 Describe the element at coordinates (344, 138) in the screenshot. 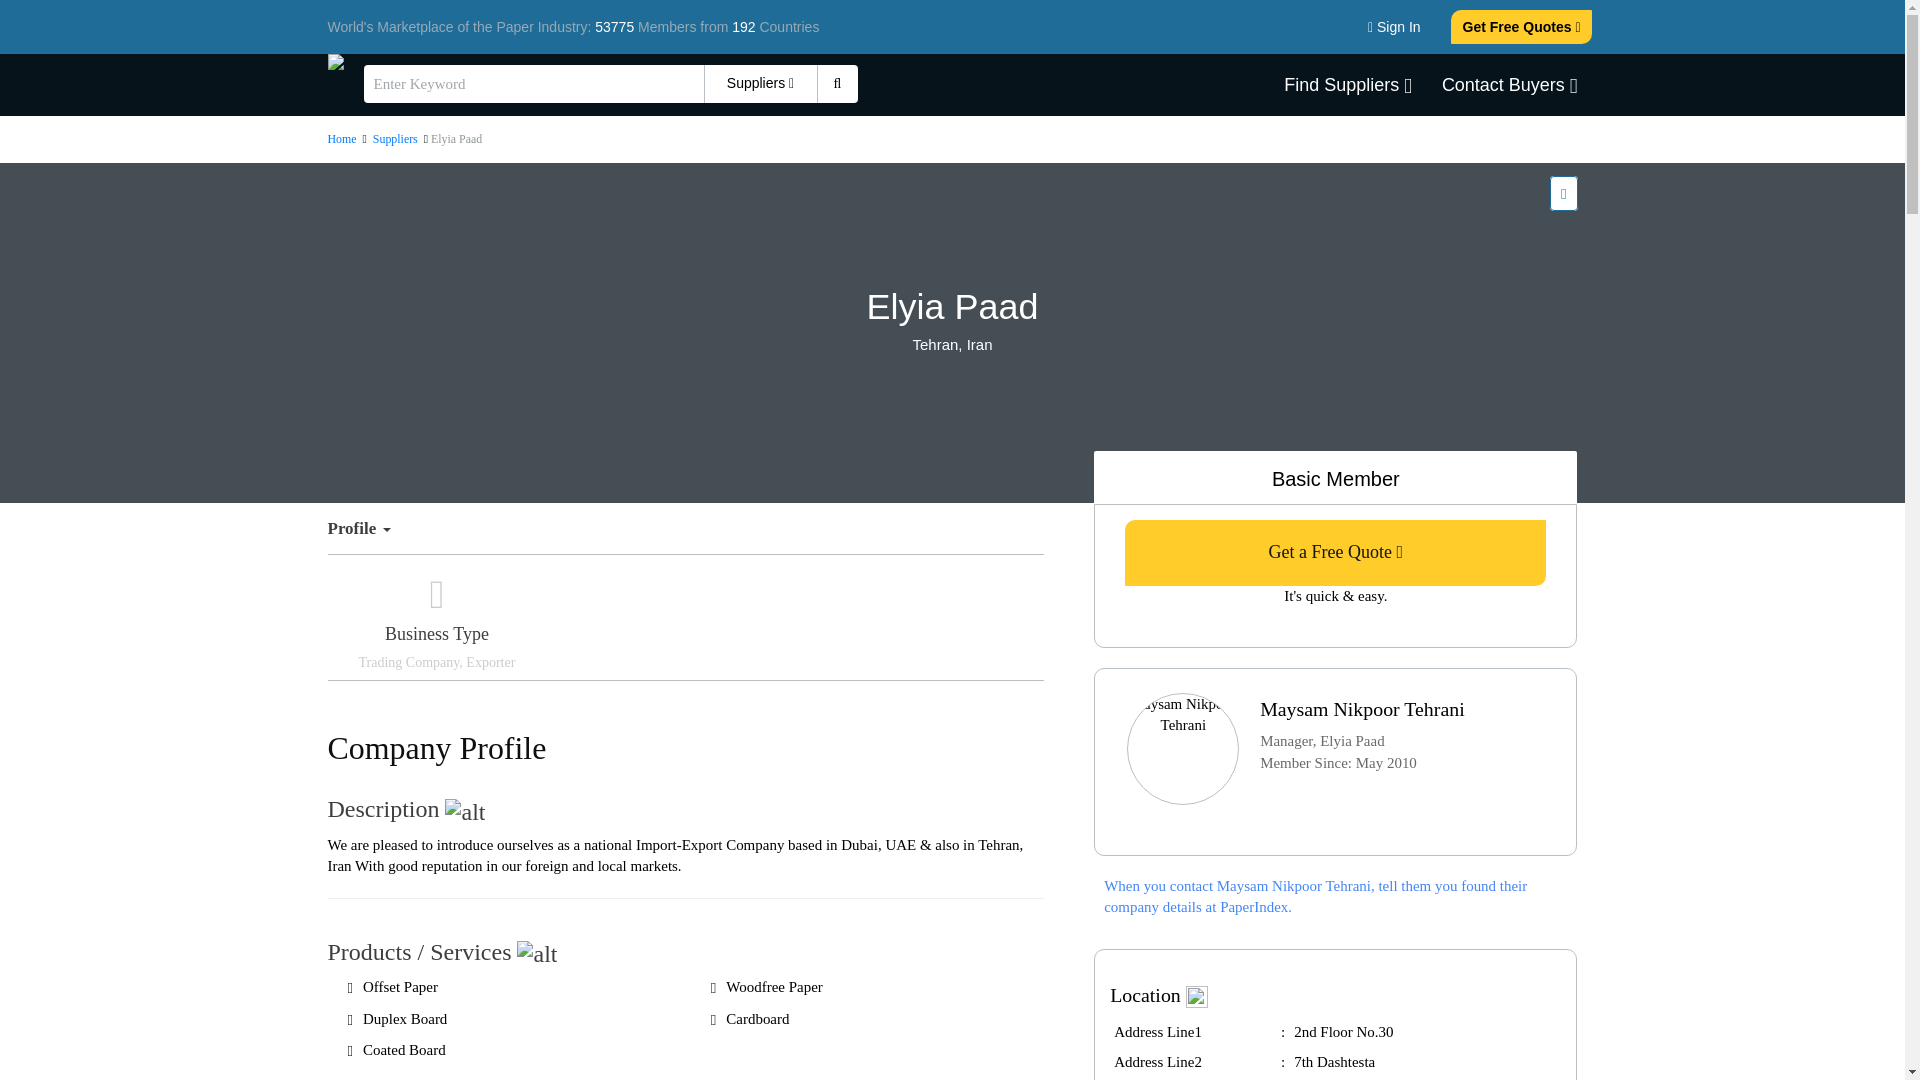

I see `Home` at that location.